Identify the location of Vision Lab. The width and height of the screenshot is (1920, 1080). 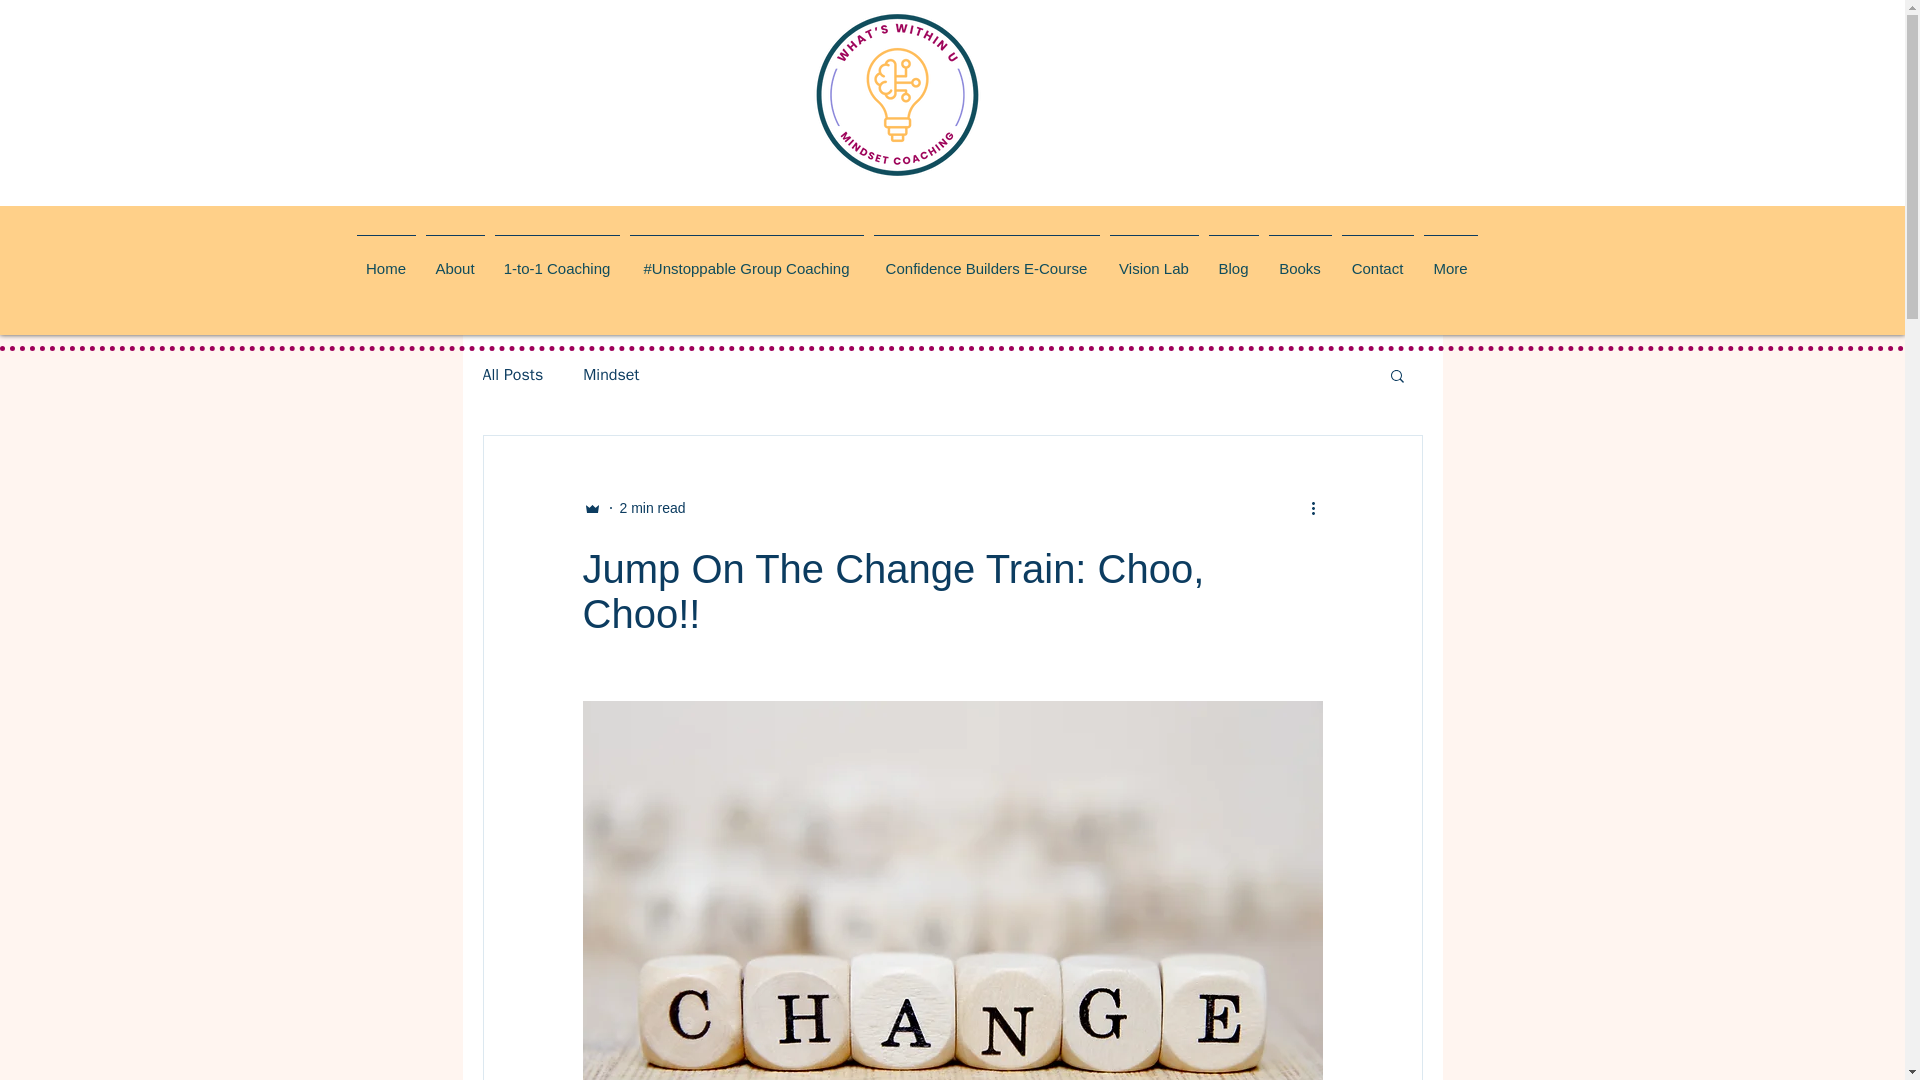
(1154, 260).